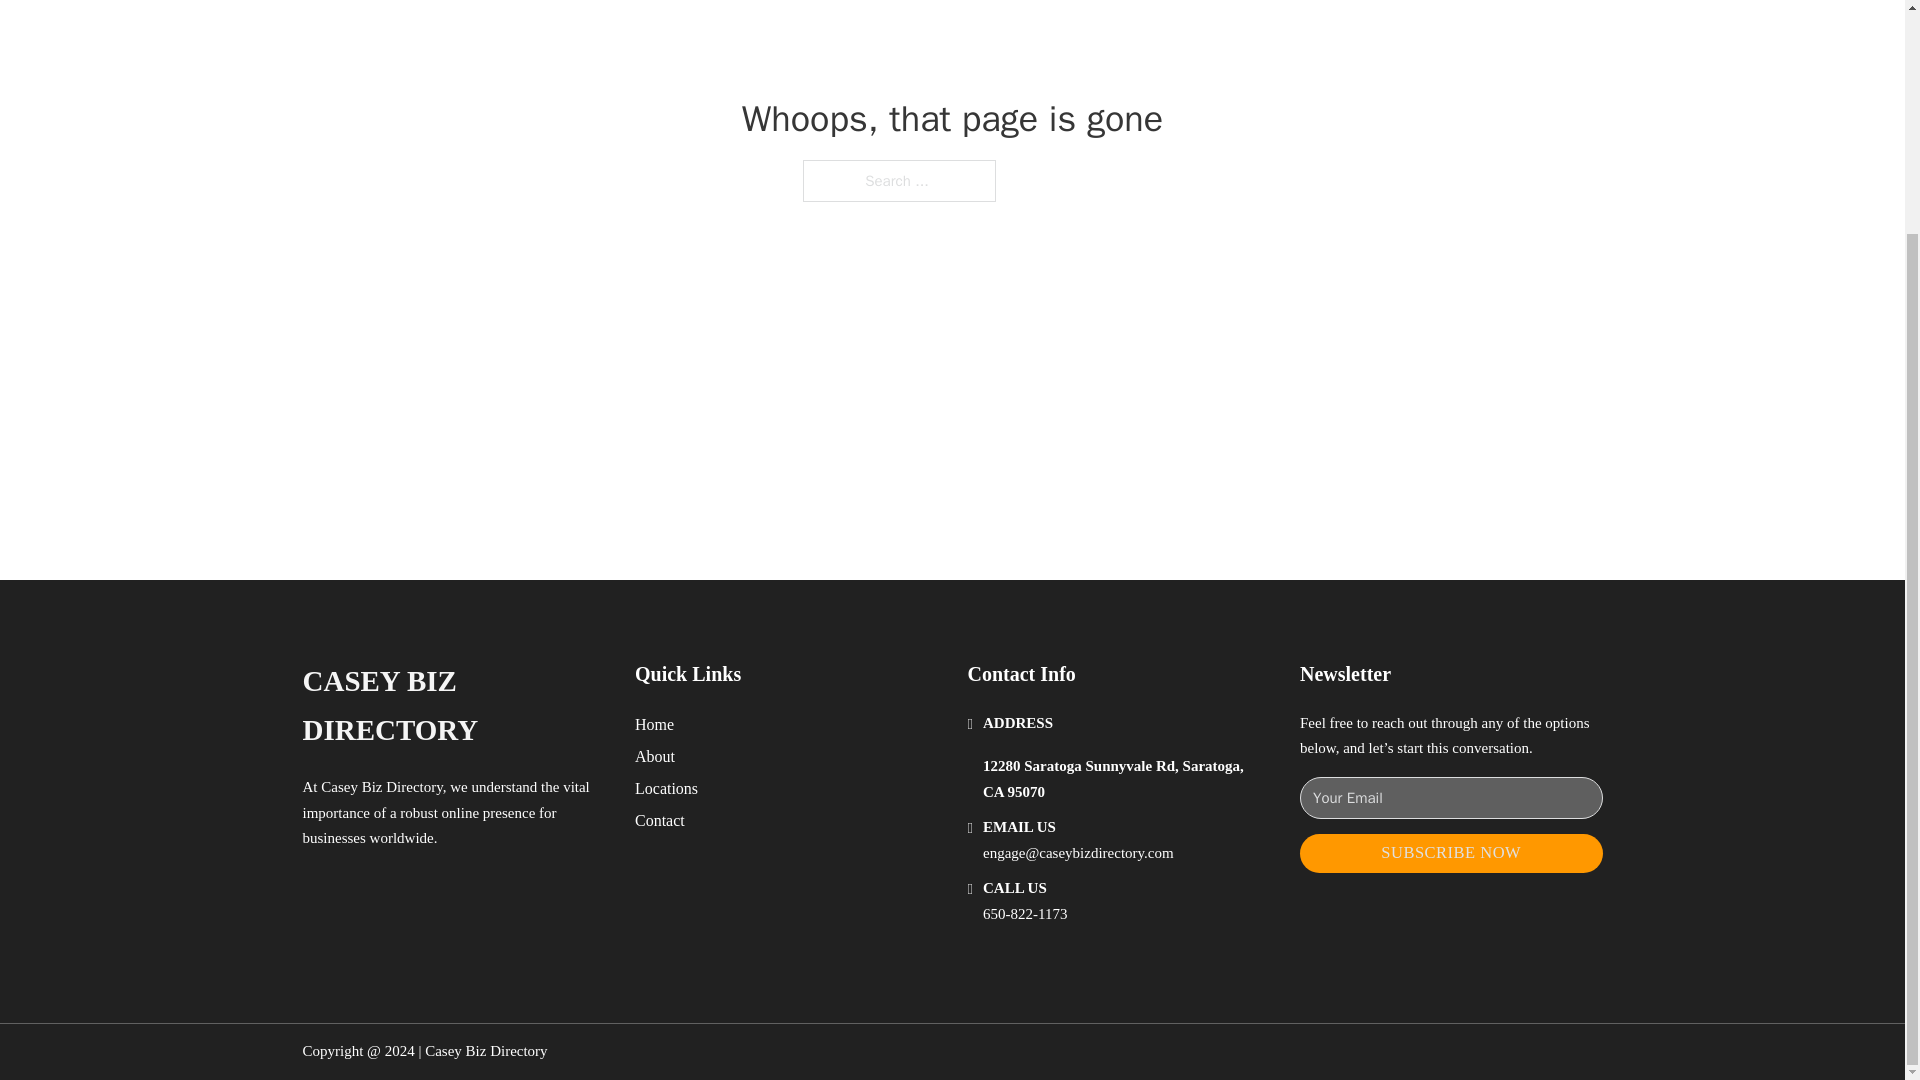 The height and width of the screenshot is (1080, 1920). I want to click on SUBSCRIBE NOW, so click(1451, 852).